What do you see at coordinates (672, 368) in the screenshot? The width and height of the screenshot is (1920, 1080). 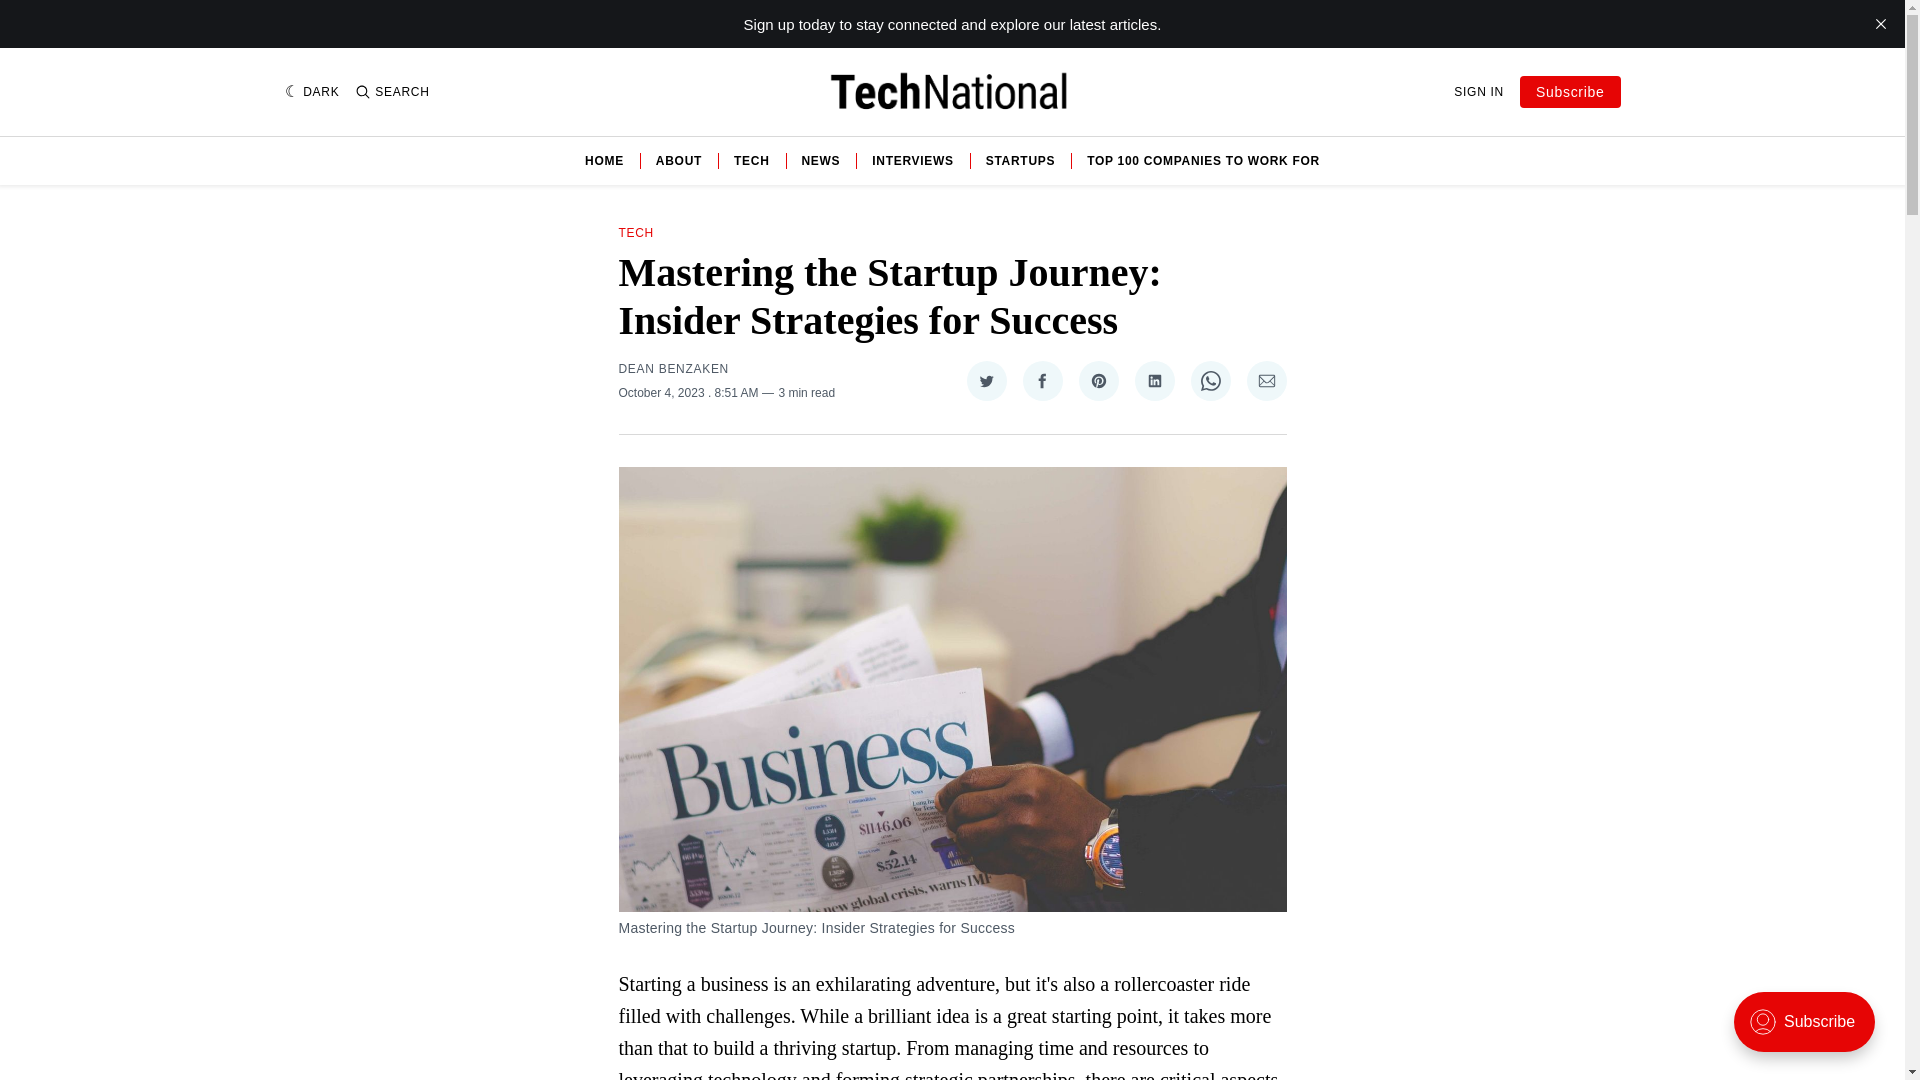 I see `DEAN BENZAKEN` at bounding box center [672, 368].